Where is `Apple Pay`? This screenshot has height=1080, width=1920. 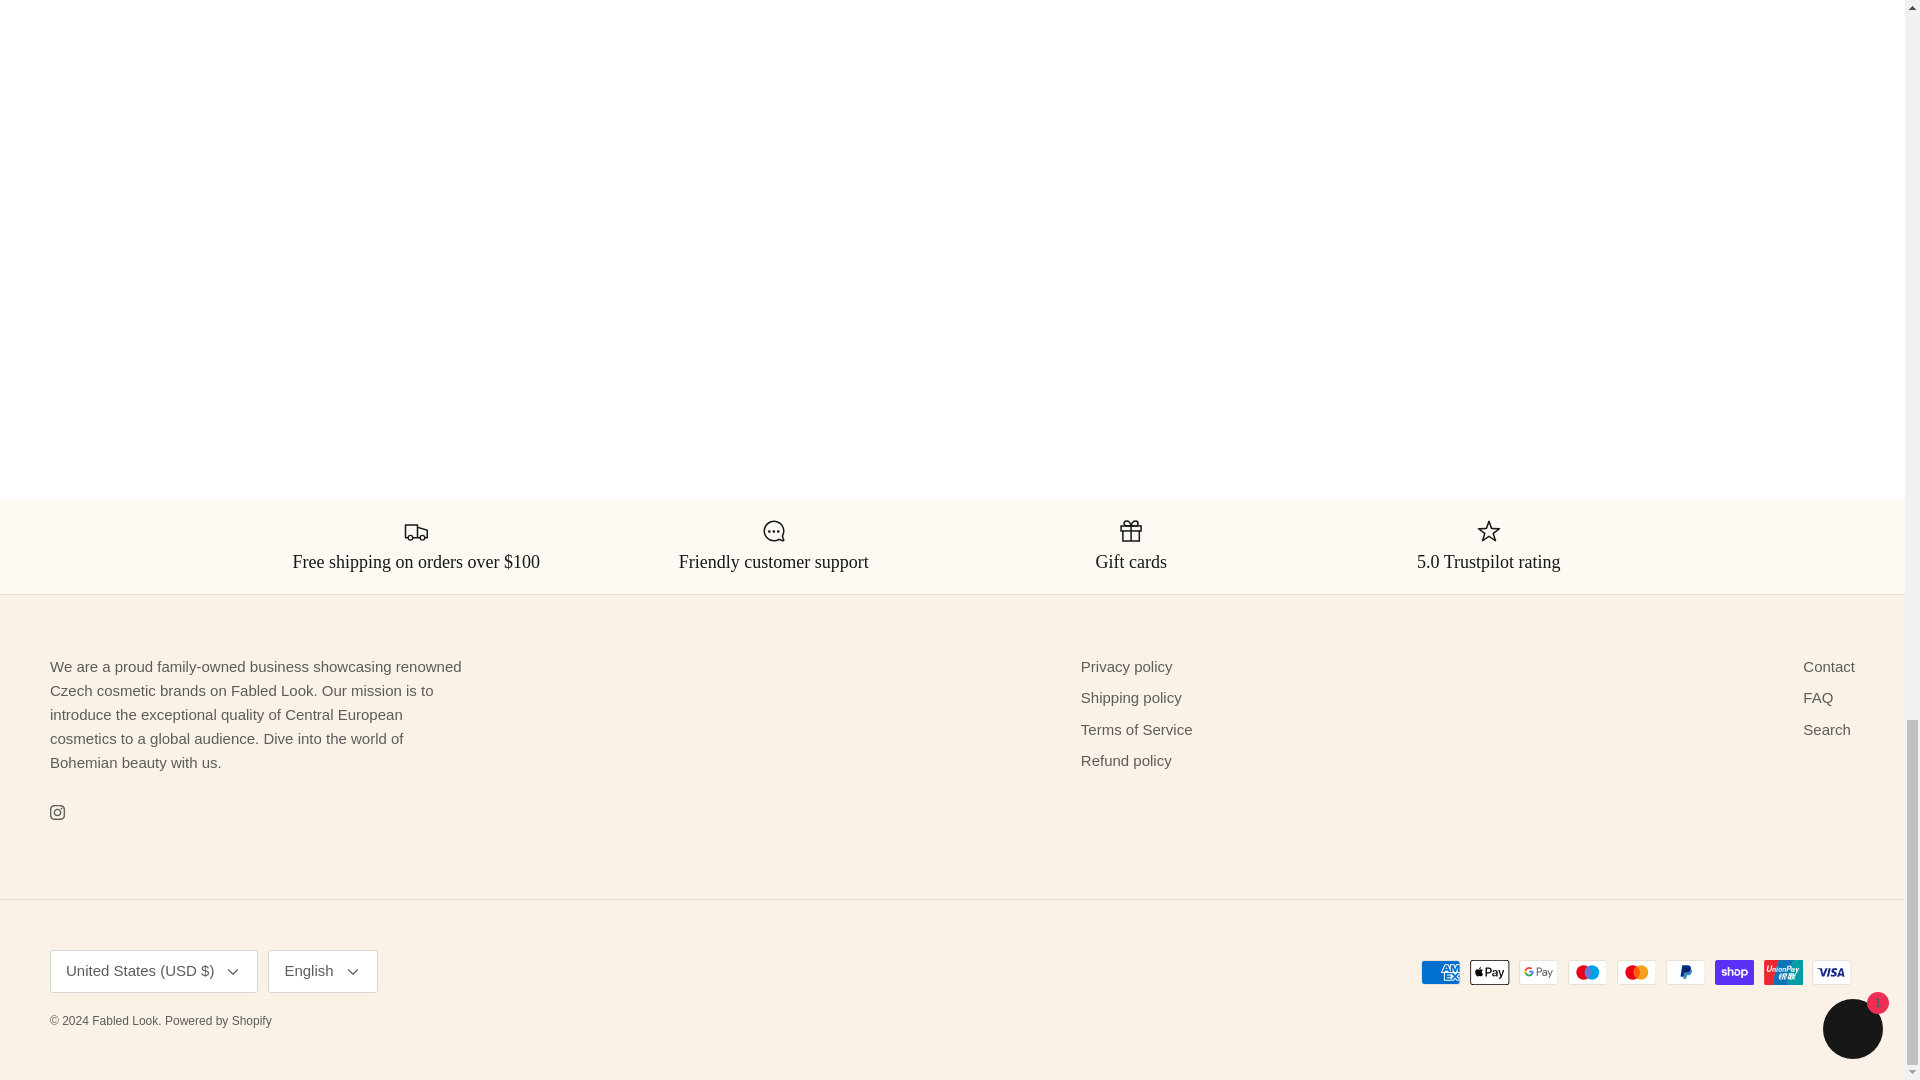
Apple Pay is located at coordinates (1490, 972).